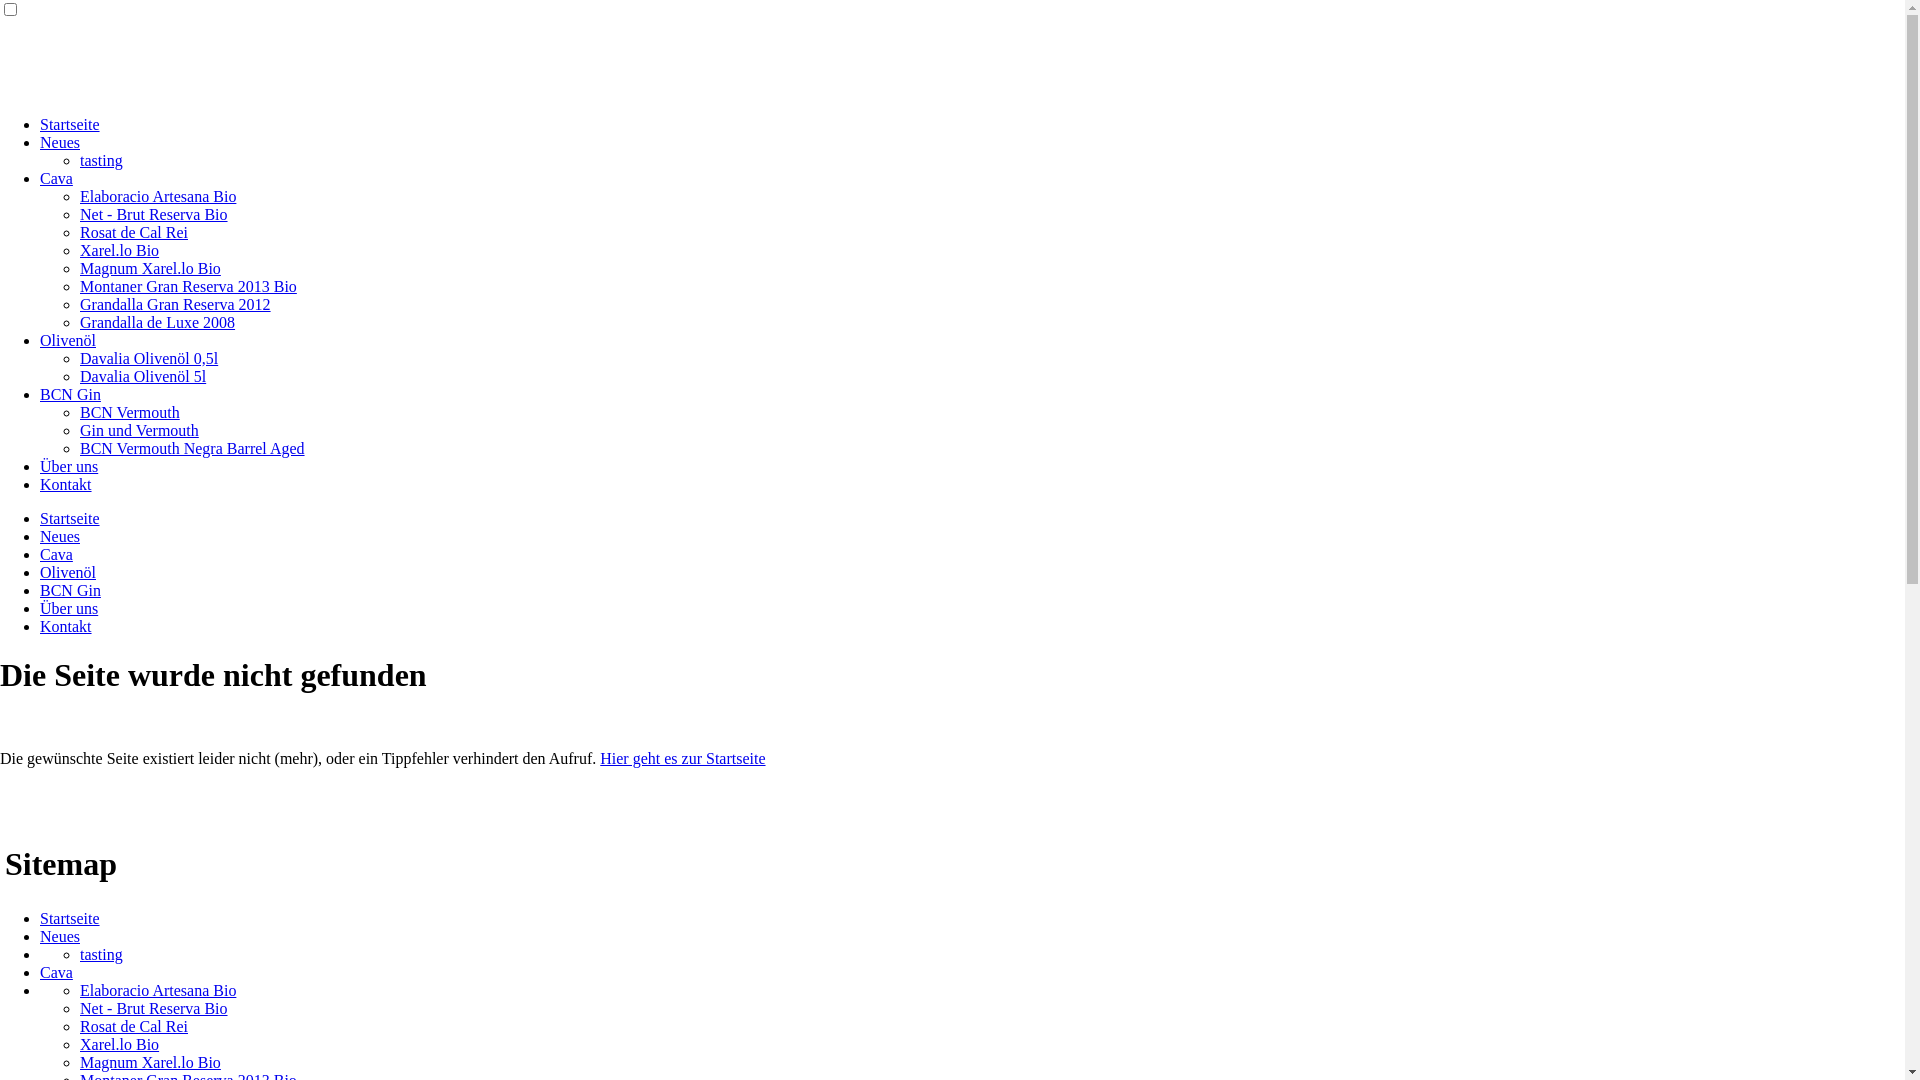  What do you see at coordinates (120, 1044) in the screenshot?
I see `Xarel.lo Bio` at bounding box center [120, 1044].